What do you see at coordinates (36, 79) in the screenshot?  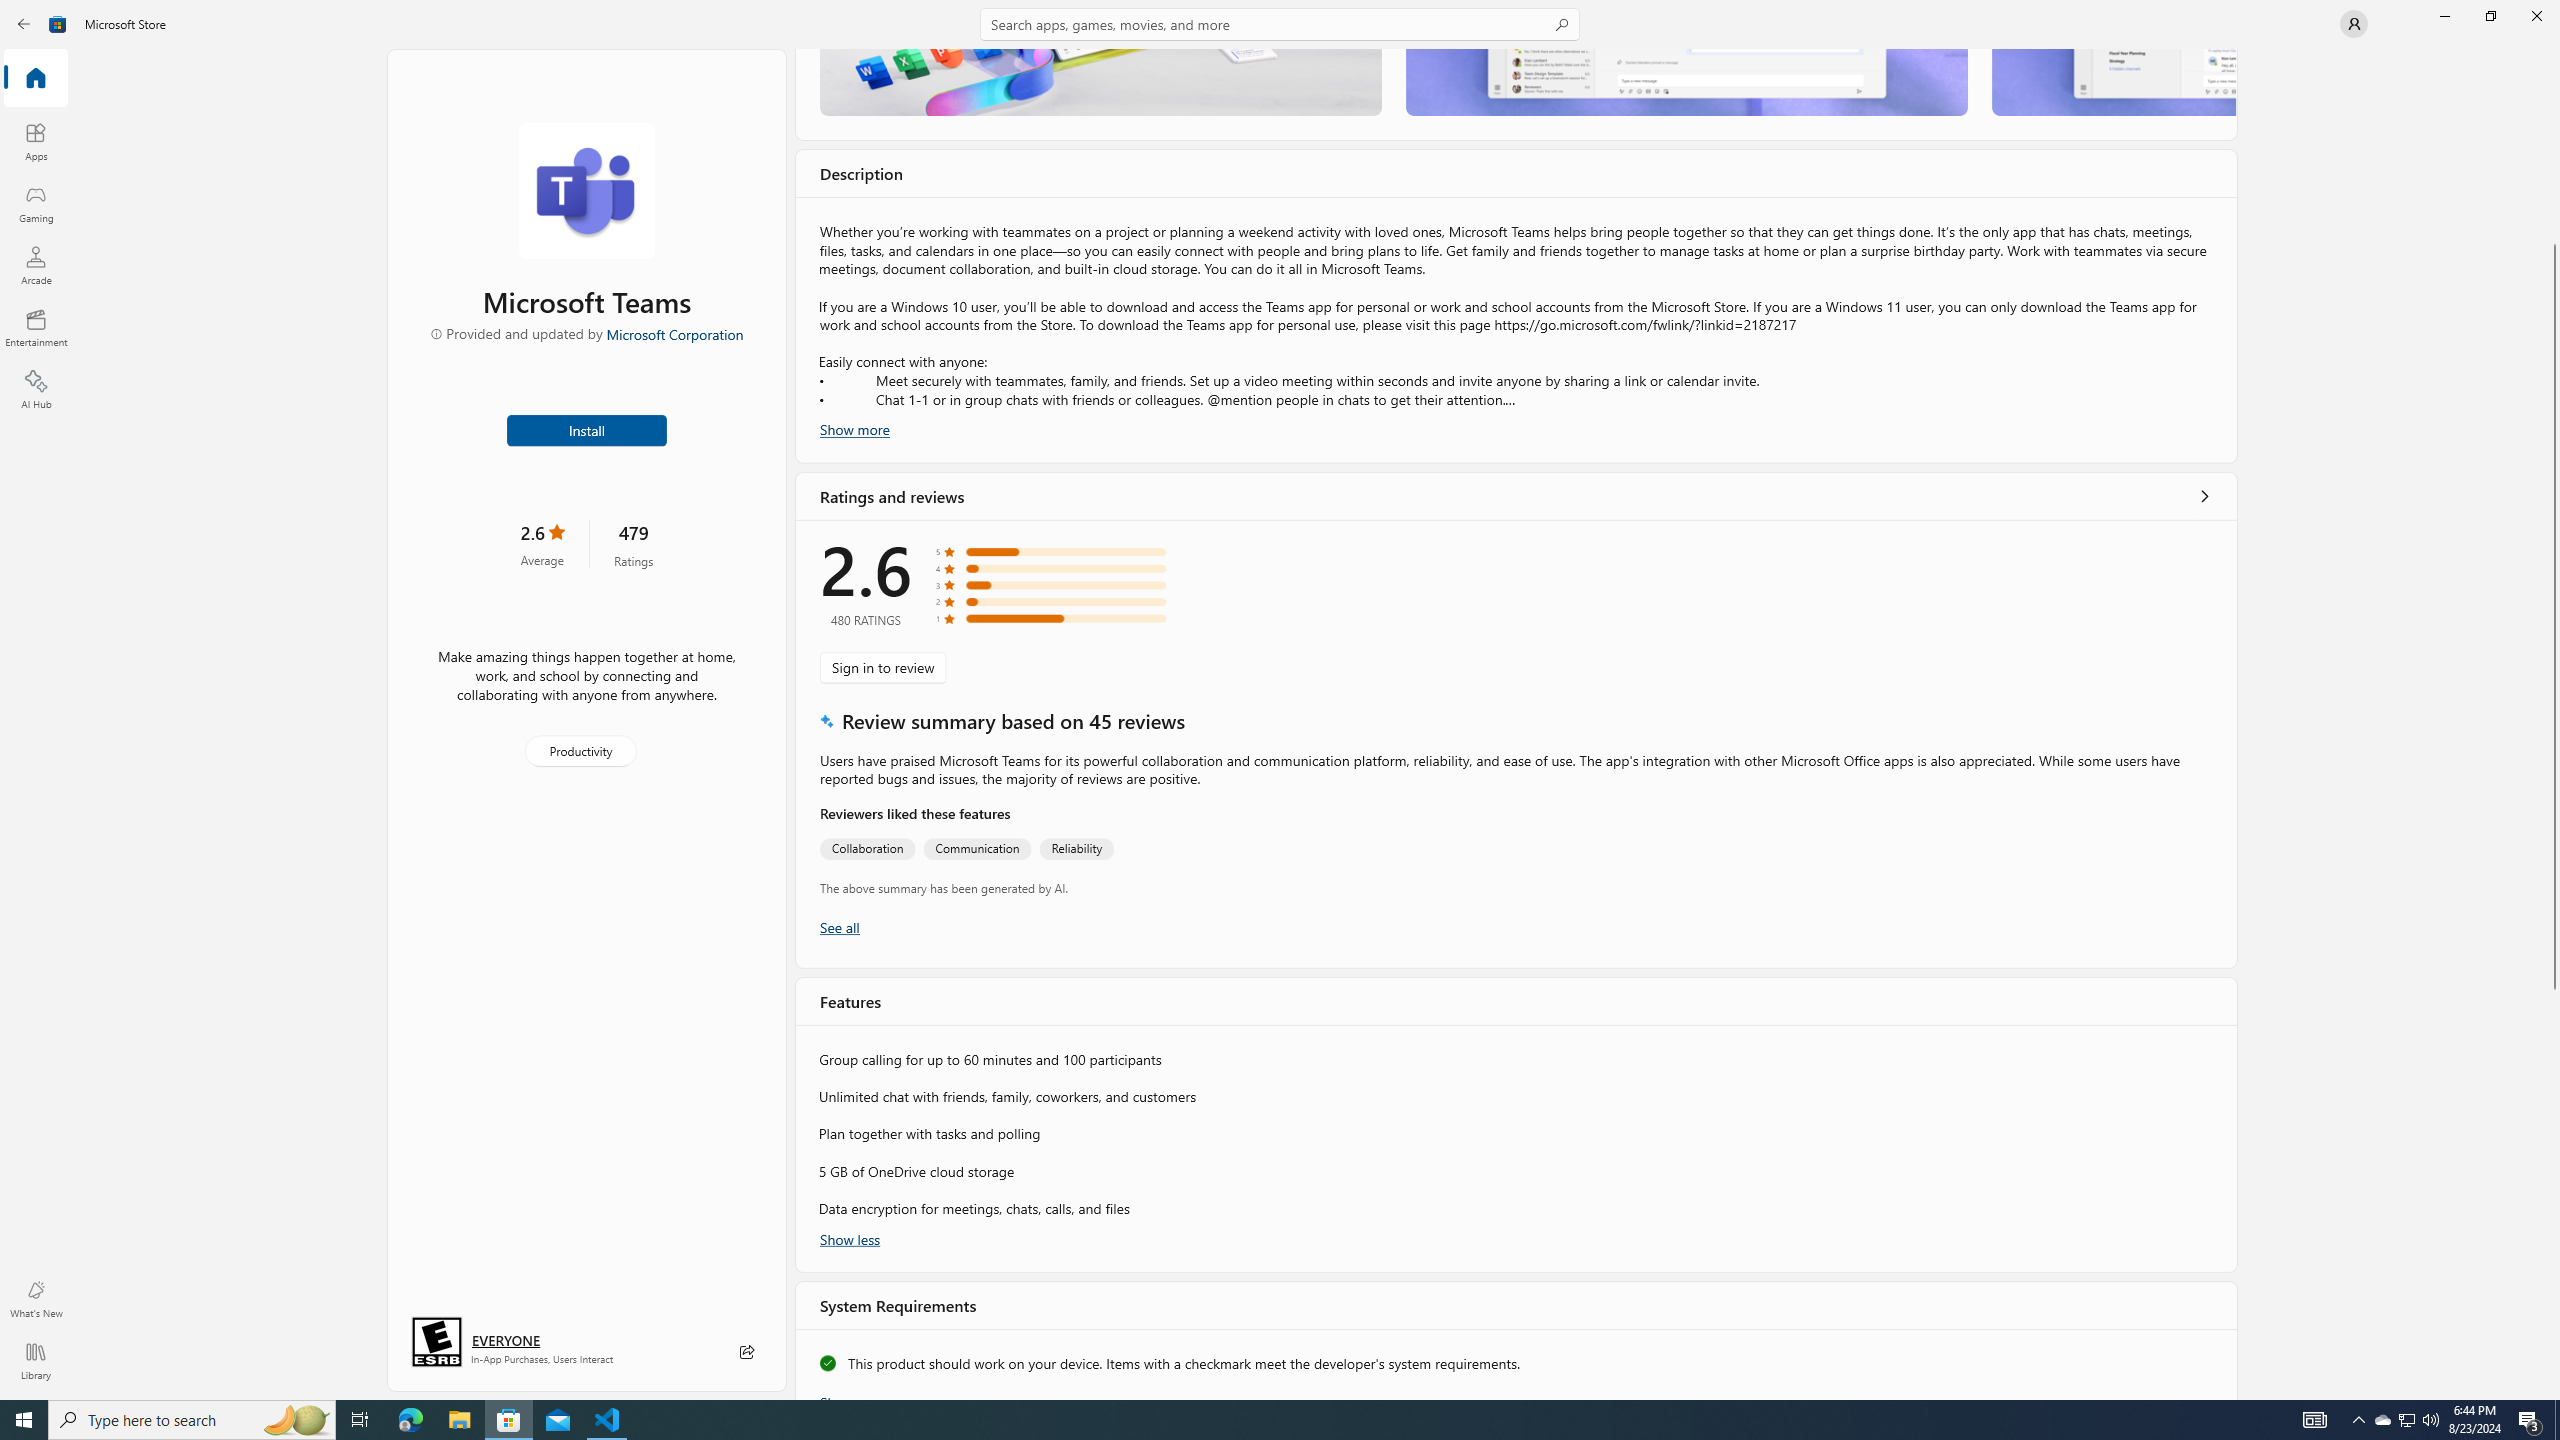 I see `Home` at bounding box center [36, 79].